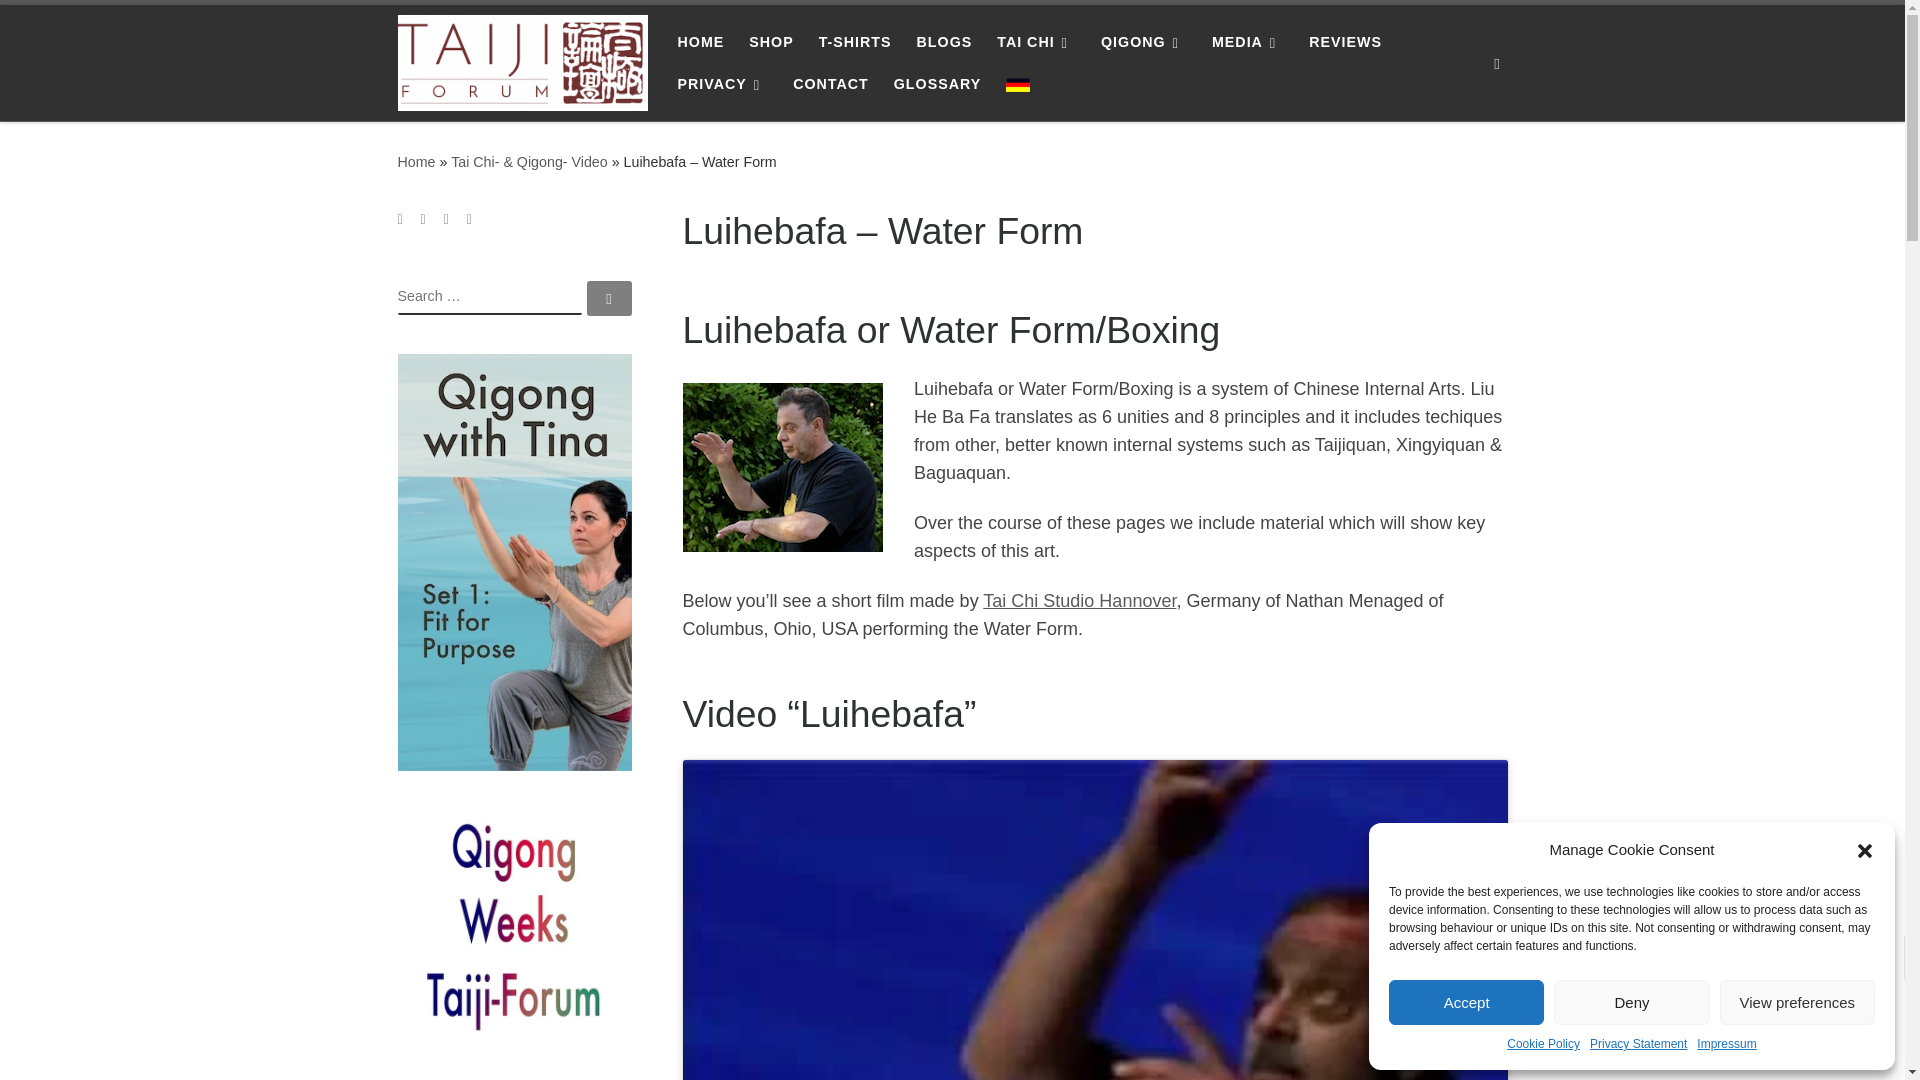 The image size is (1920, 1080). I want to click on Deny, so click(1630, 1002).